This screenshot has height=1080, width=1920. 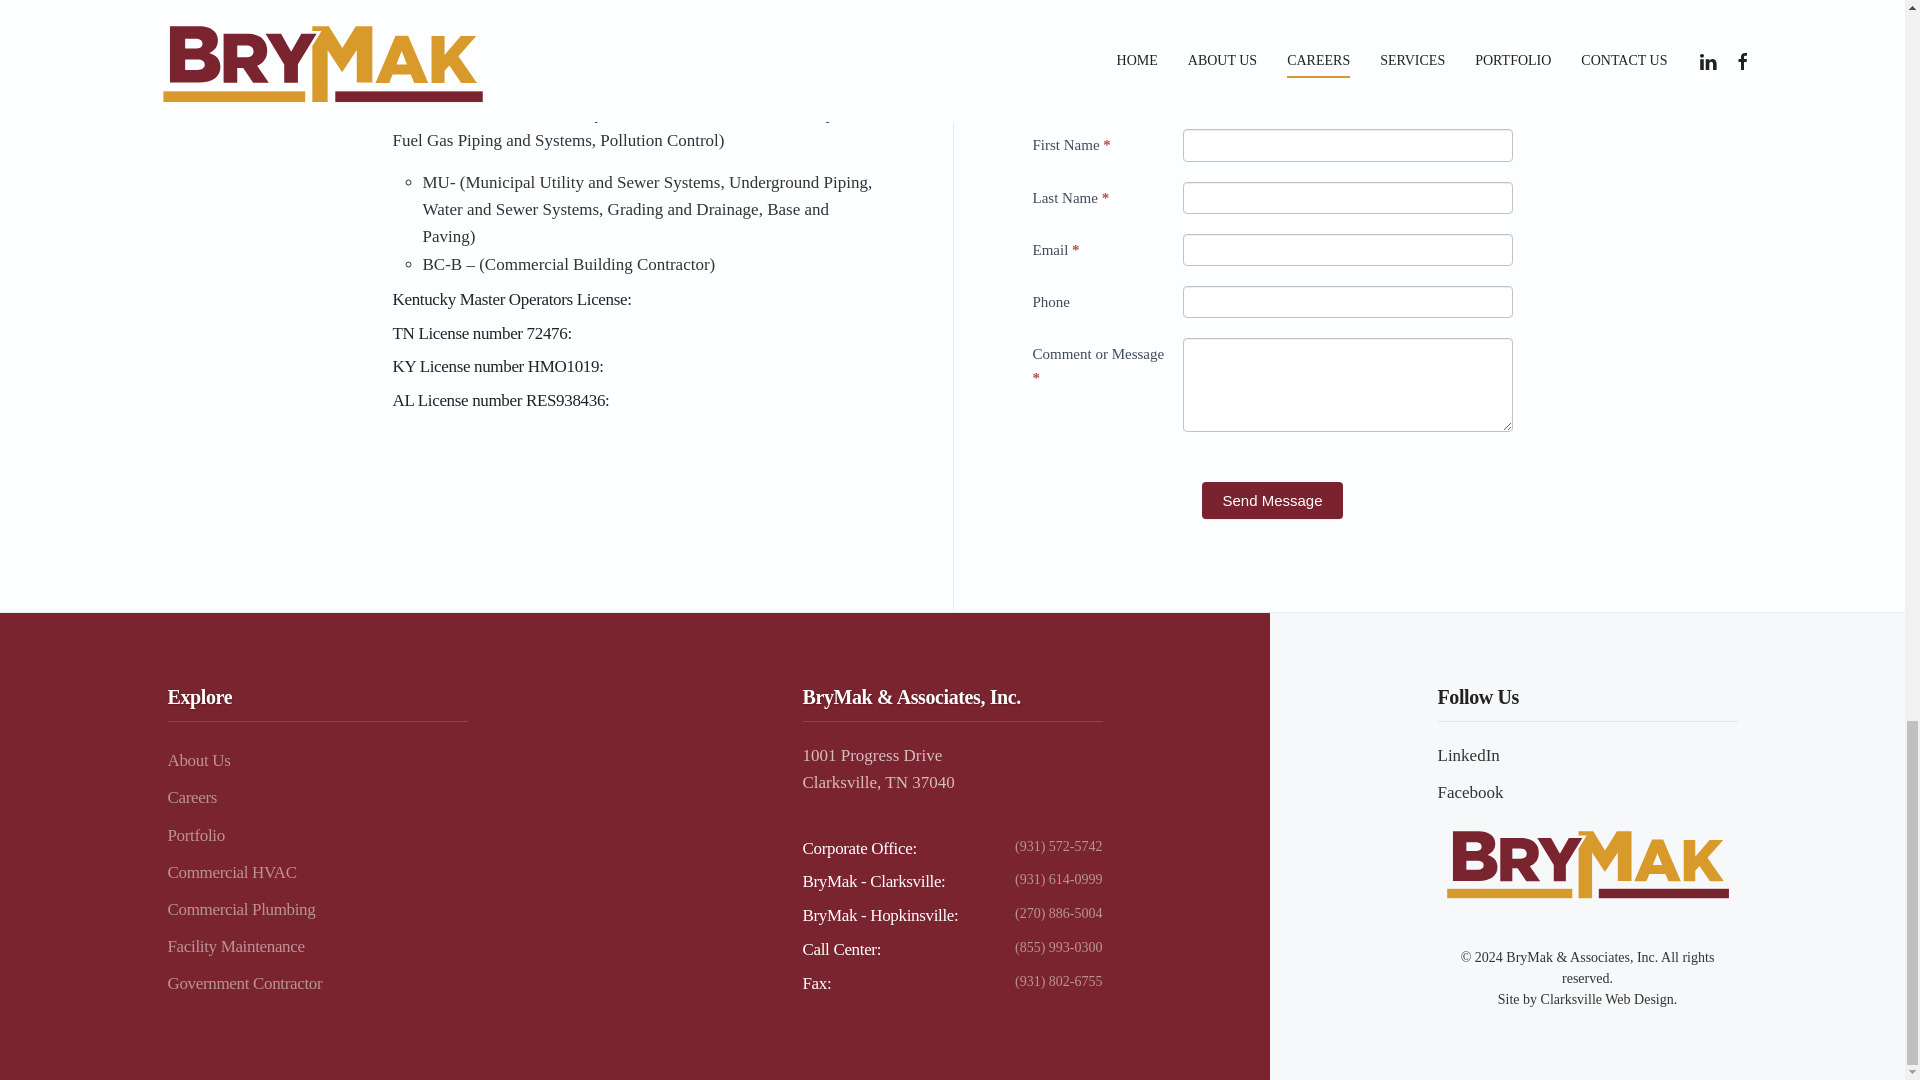 What do you see at coordinates (318, 760) in the screenshot?
I see `About Us` at bounding box center [318, 760].